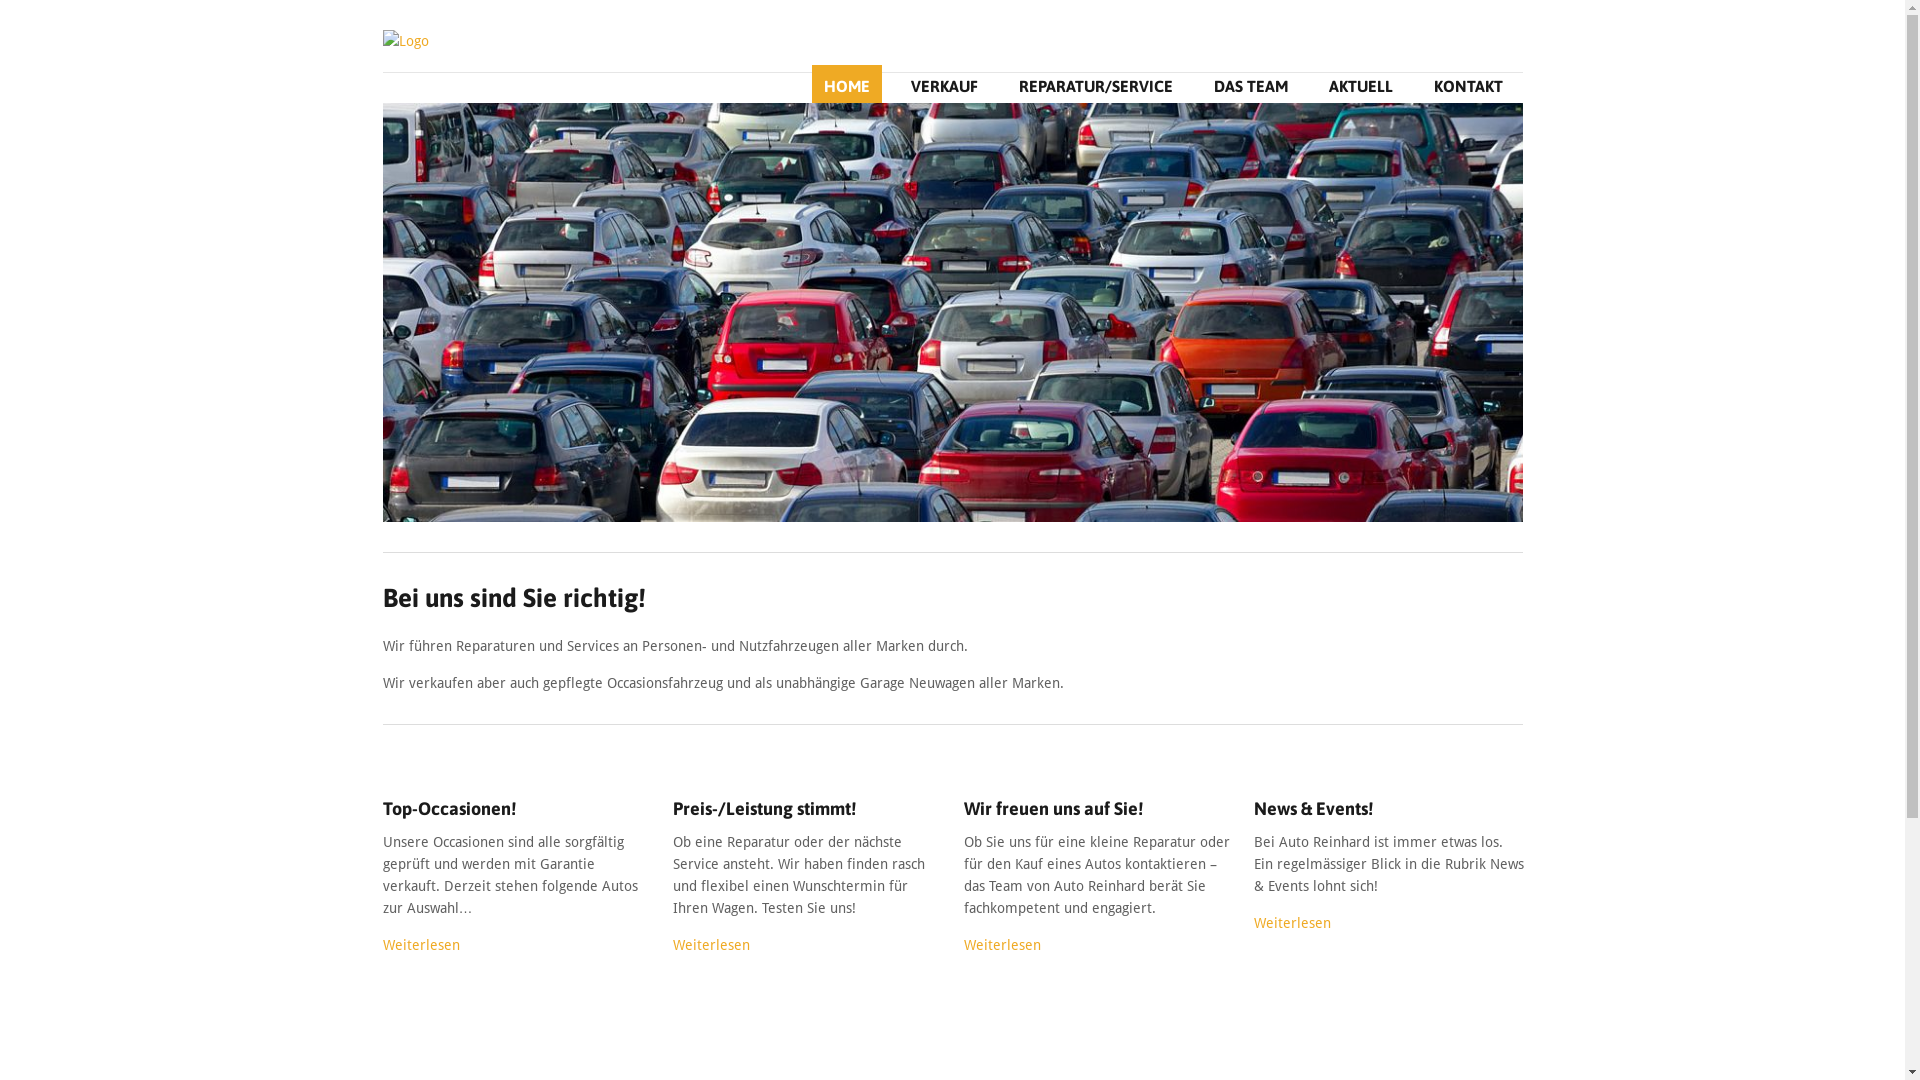 The height and width of the screenshot is (1080, 1920). Describe the element at coordinates (712, 945) in the screenshot. I see `Weiterlesen` at that location.